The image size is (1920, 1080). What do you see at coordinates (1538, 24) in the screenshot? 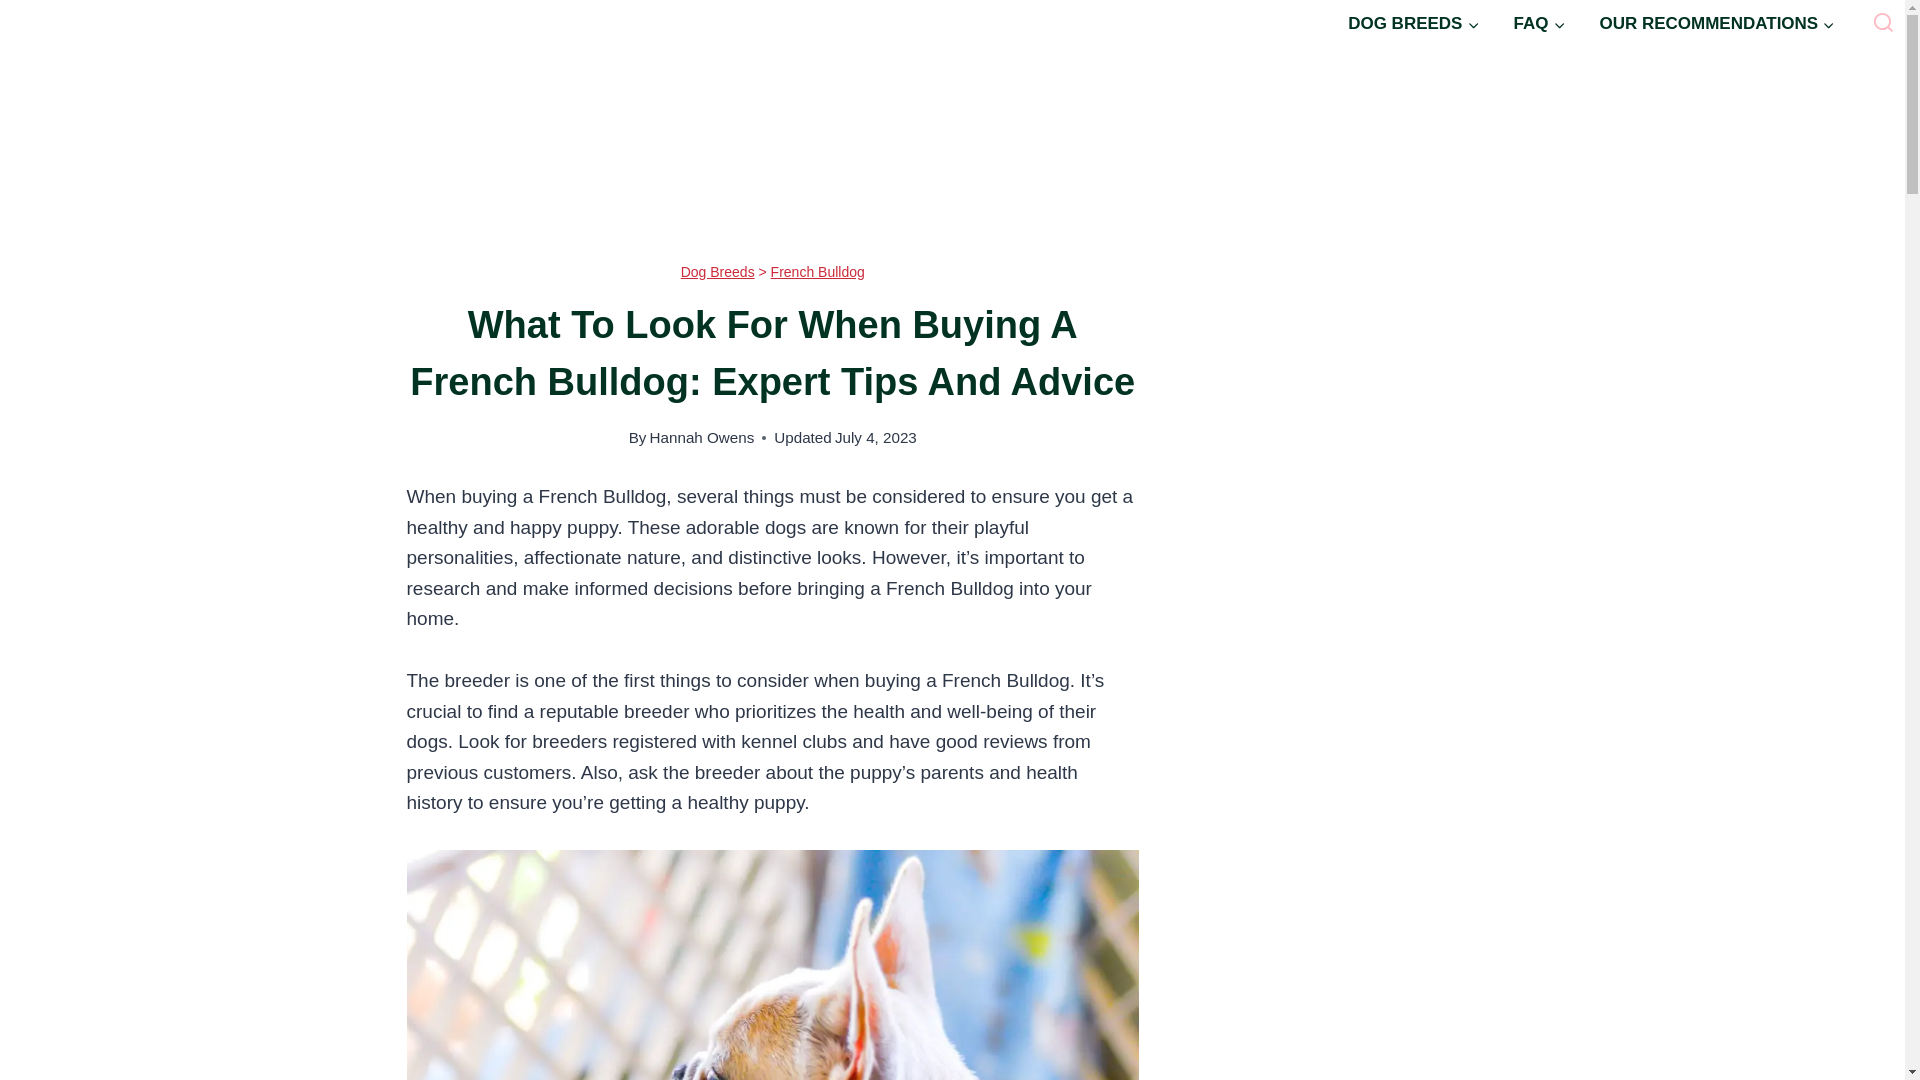
I see `FAQ` at bounding box center [1538, 24].